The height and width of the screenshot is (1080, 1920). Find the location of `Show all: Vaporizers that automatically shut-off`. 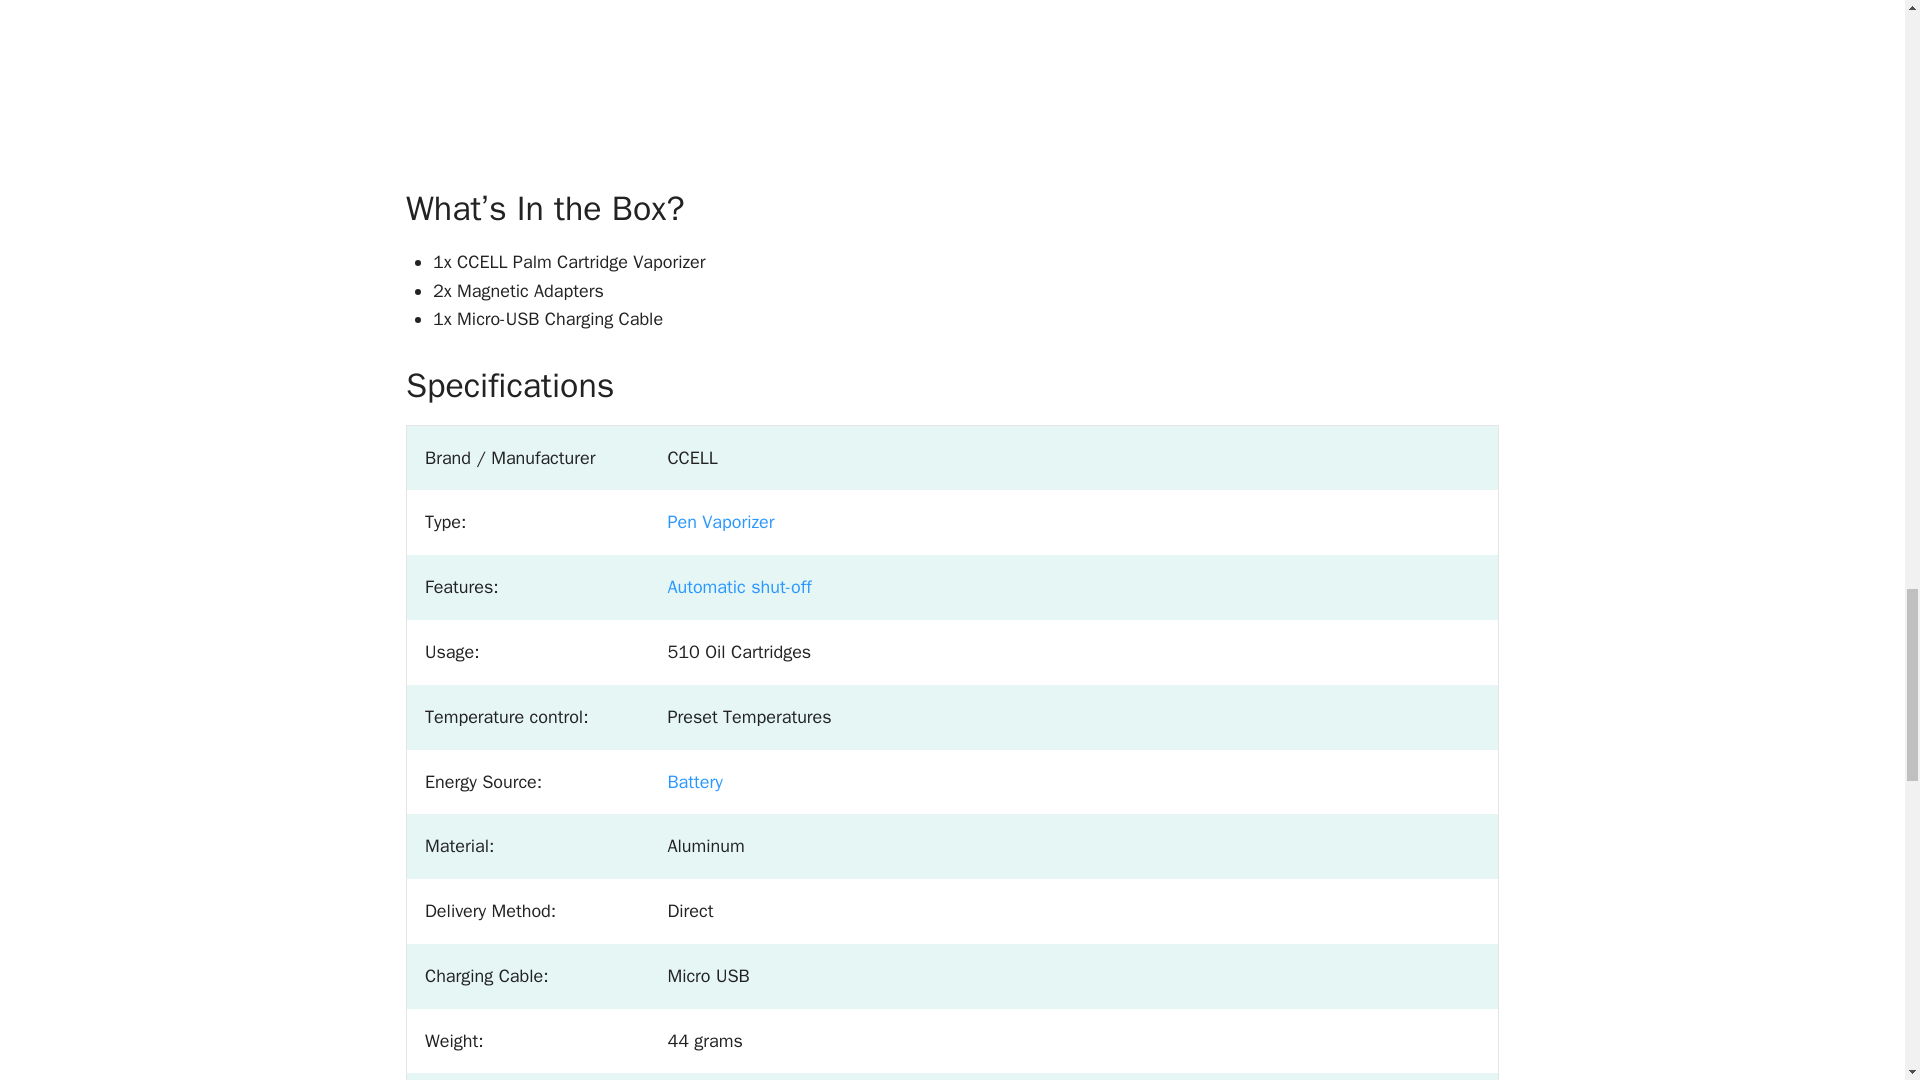

Show all: Vaporizers that automatically shut-off is located at coordinates (738, 586).